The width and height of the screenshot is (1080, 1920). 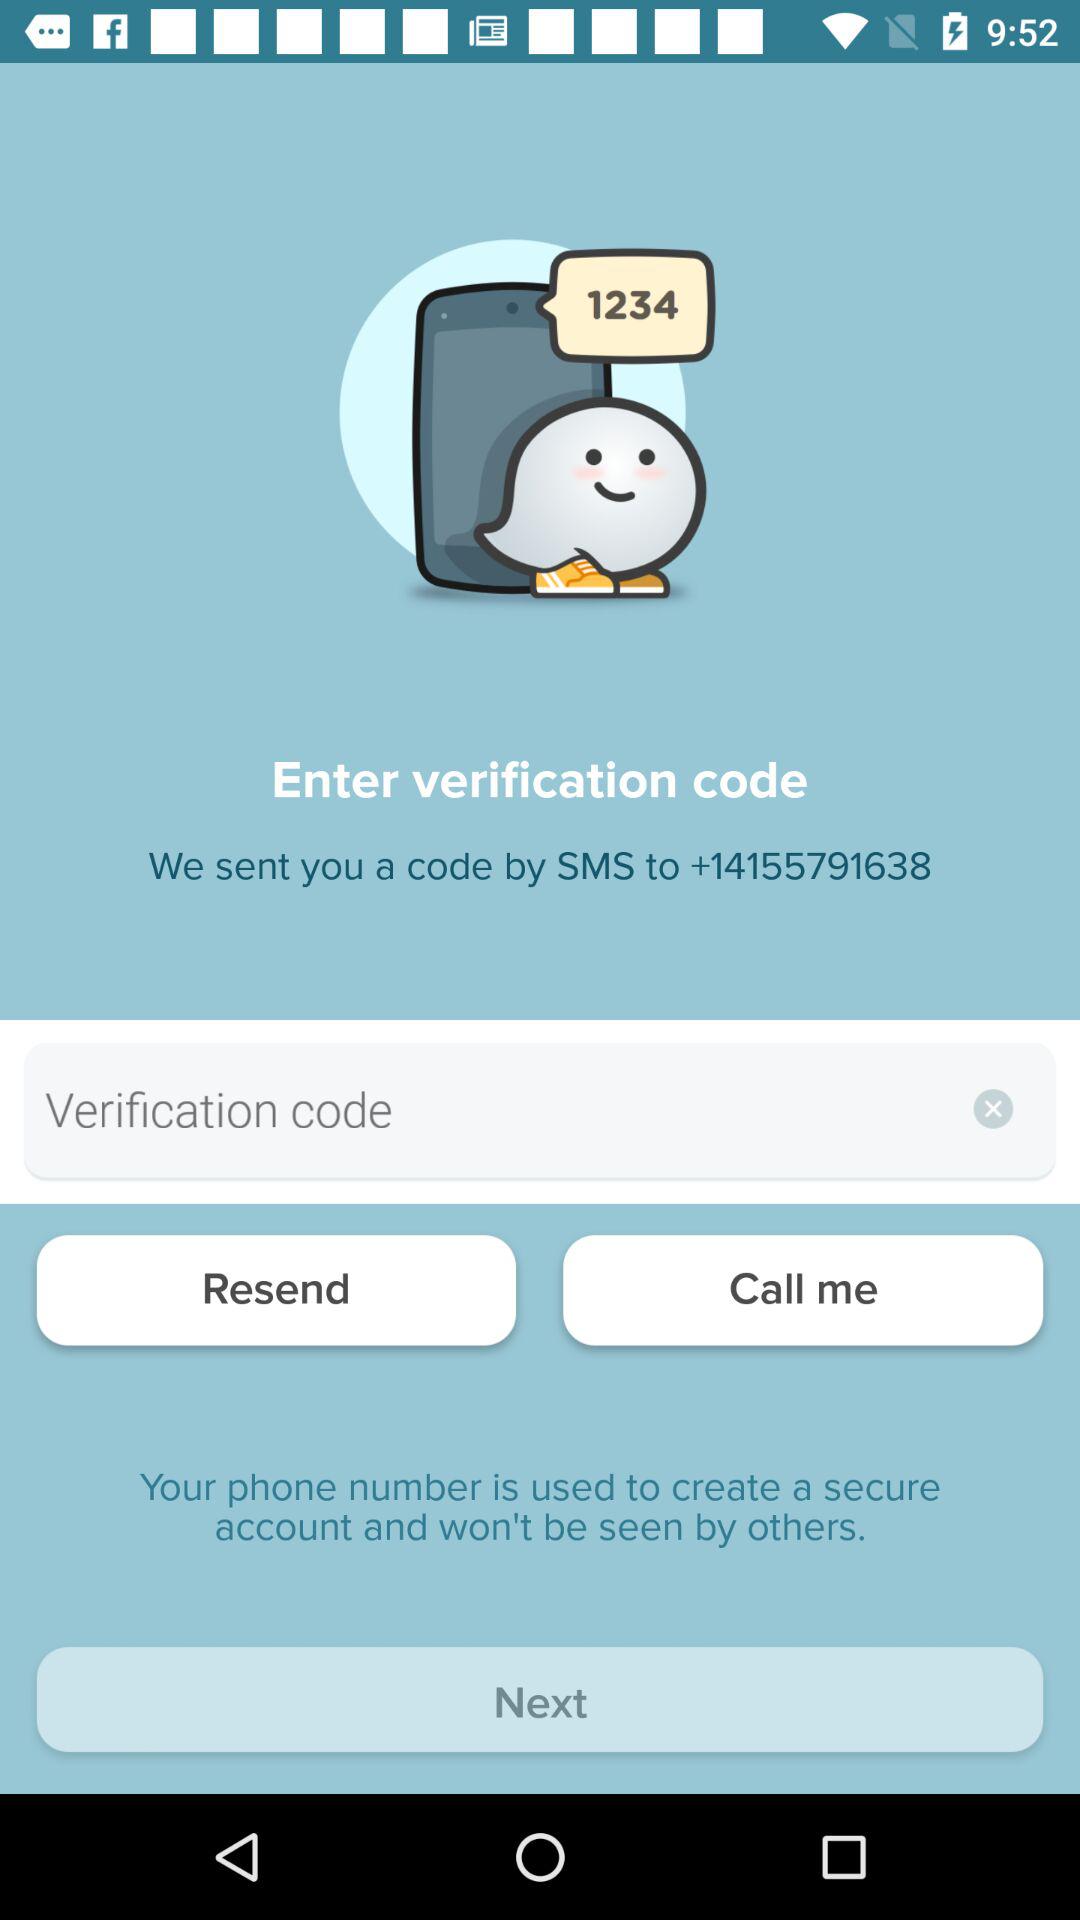 What do you see at coordinates (276, 1296) in the screenshot?
I see `turn on the resend item` at bounding box center [276, 1296].